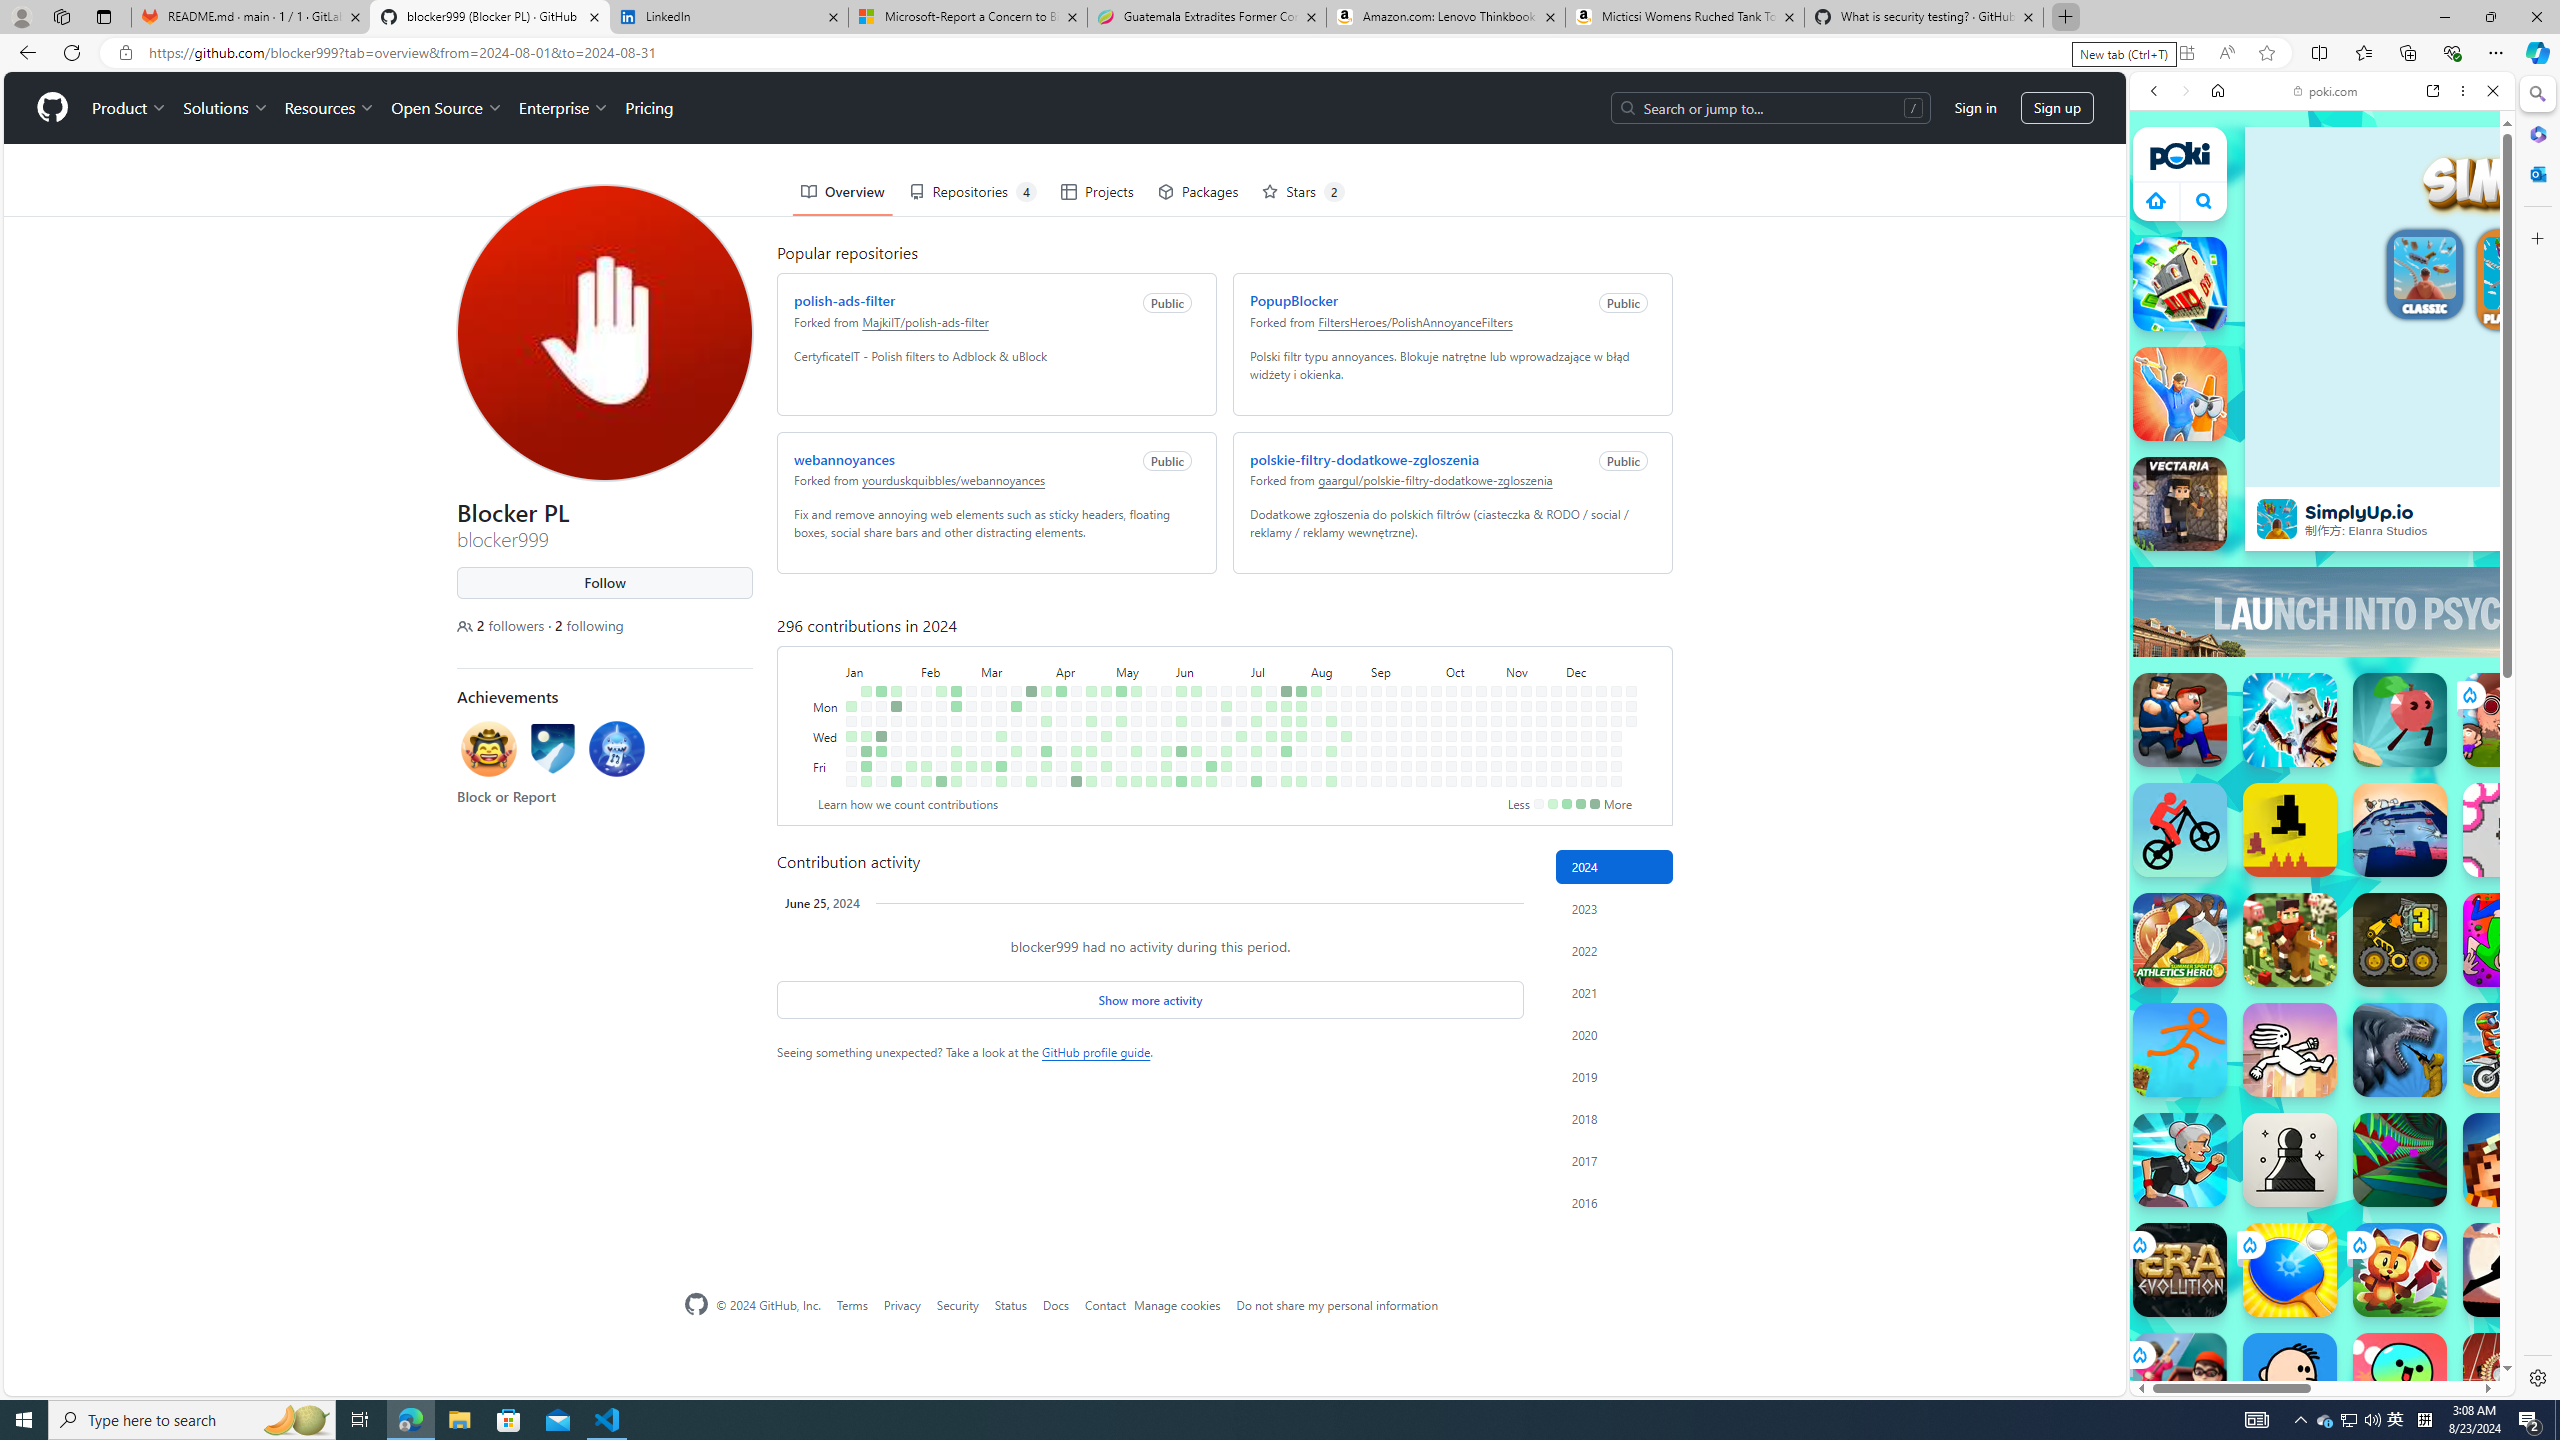 The height and width of the screenshot is (1440, 2560). What do you see at coordinates (1210, 670) in the screenshot?
I see `June` at bounding box center [1210, 670].